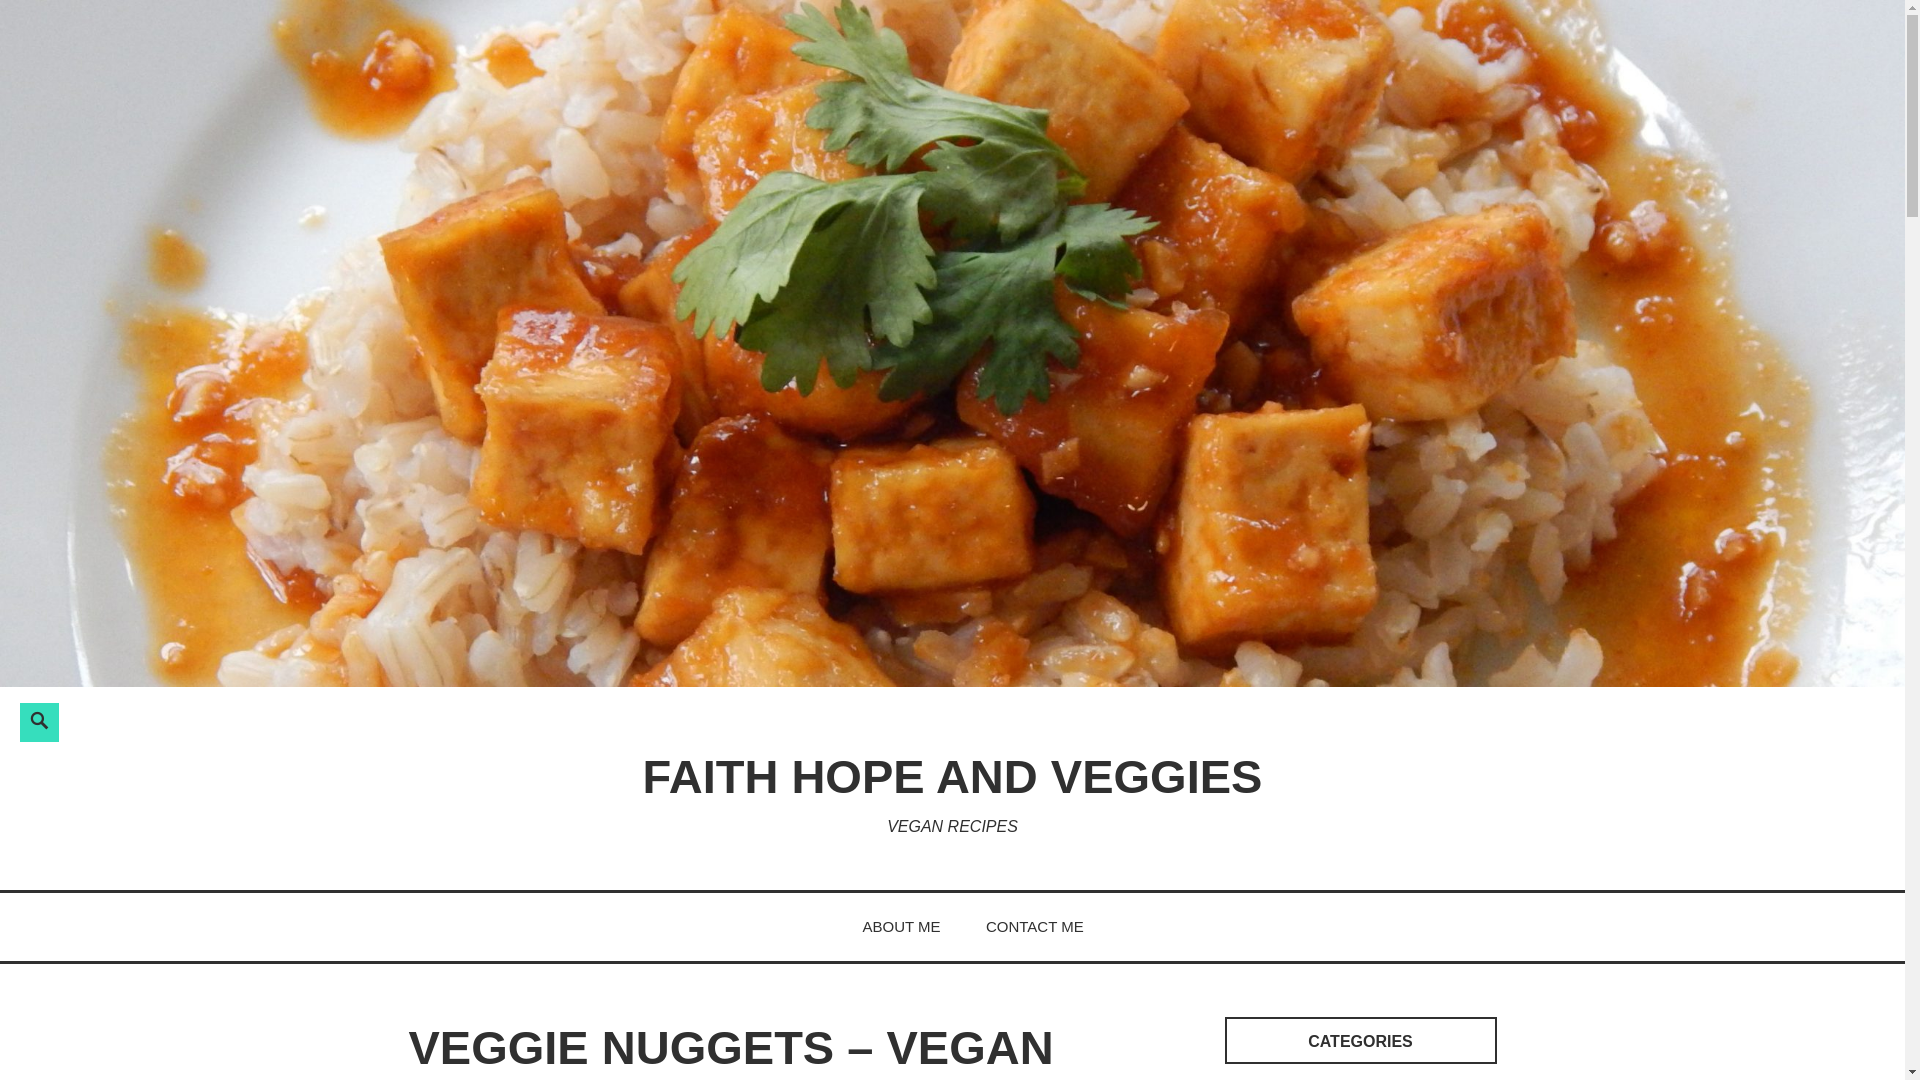 Image resolution: width=1920 pixels, height=1080 pixels. Describe the element at coordinates (320, 719) in the screenshot. I see `Search` at that location.